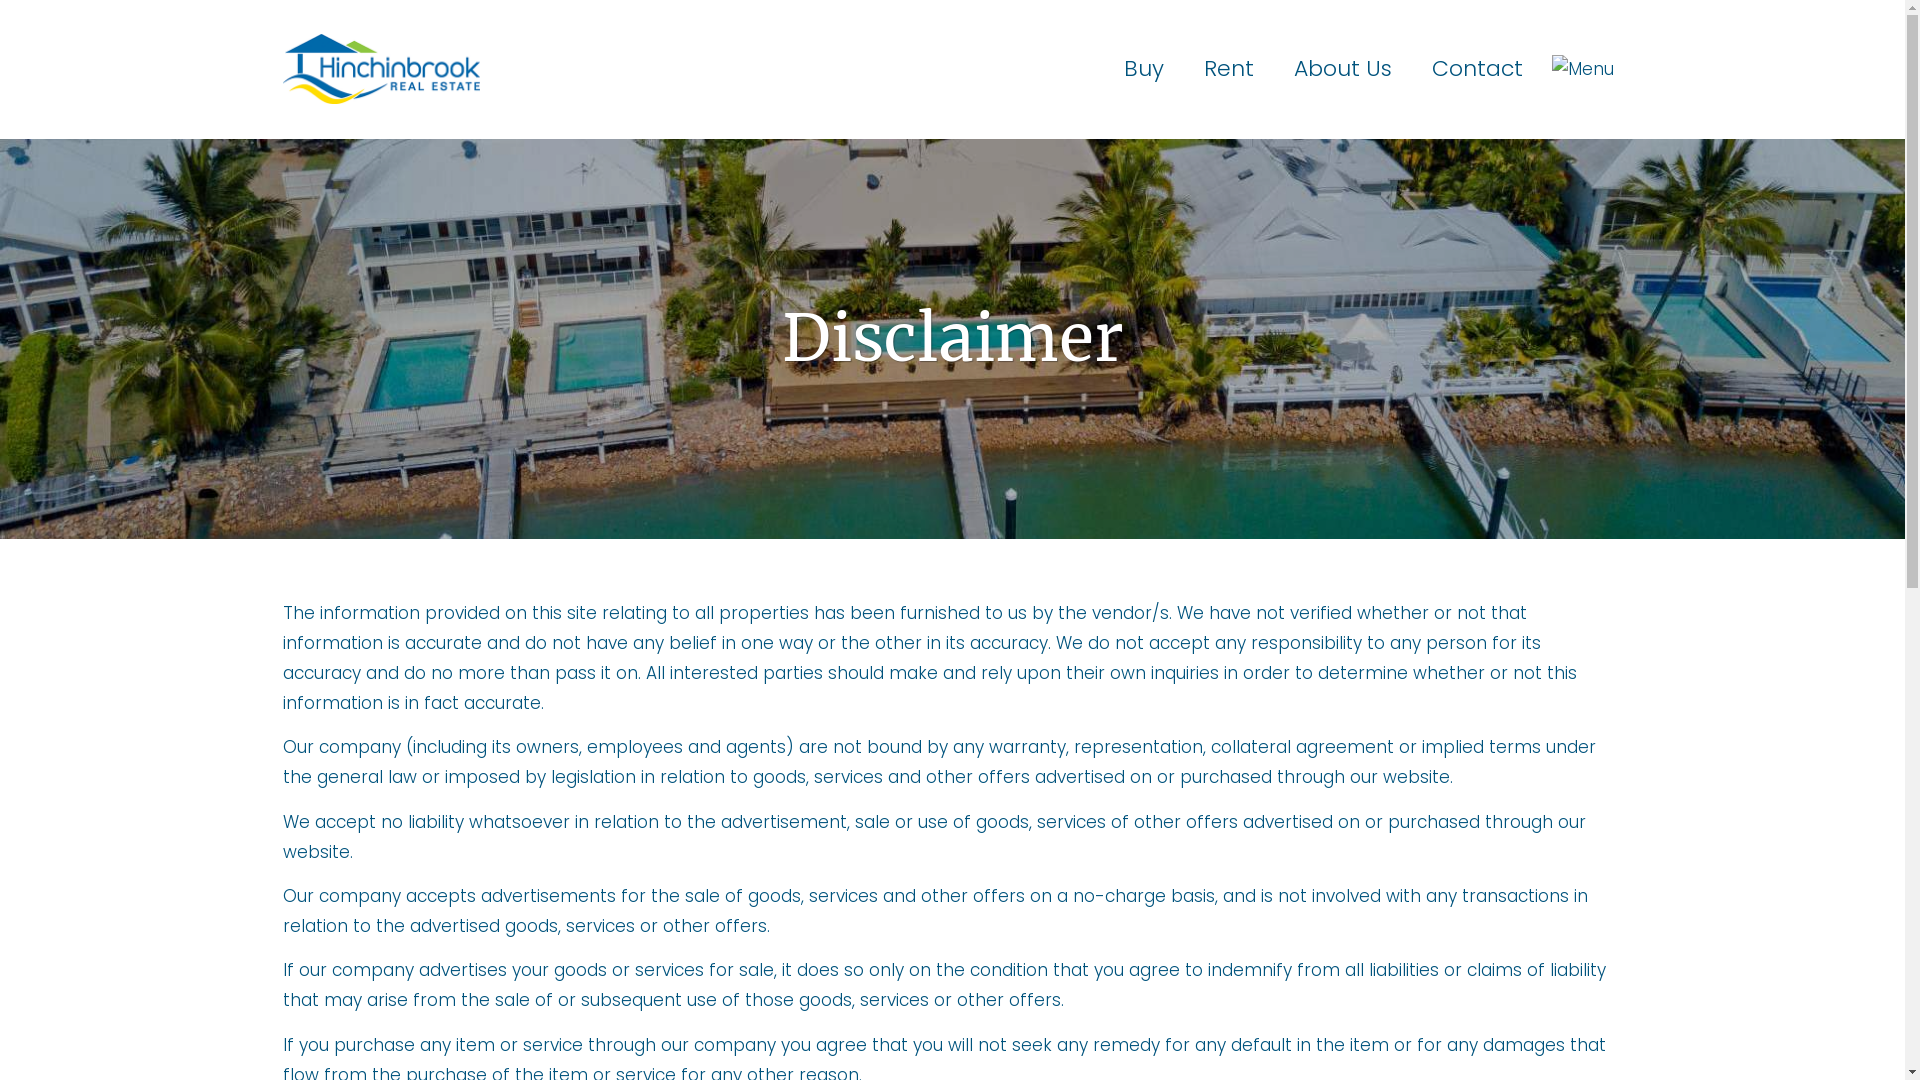  Describe the element at coordinates (1144, 70) in the screenshot. I see `Buy` at that location.